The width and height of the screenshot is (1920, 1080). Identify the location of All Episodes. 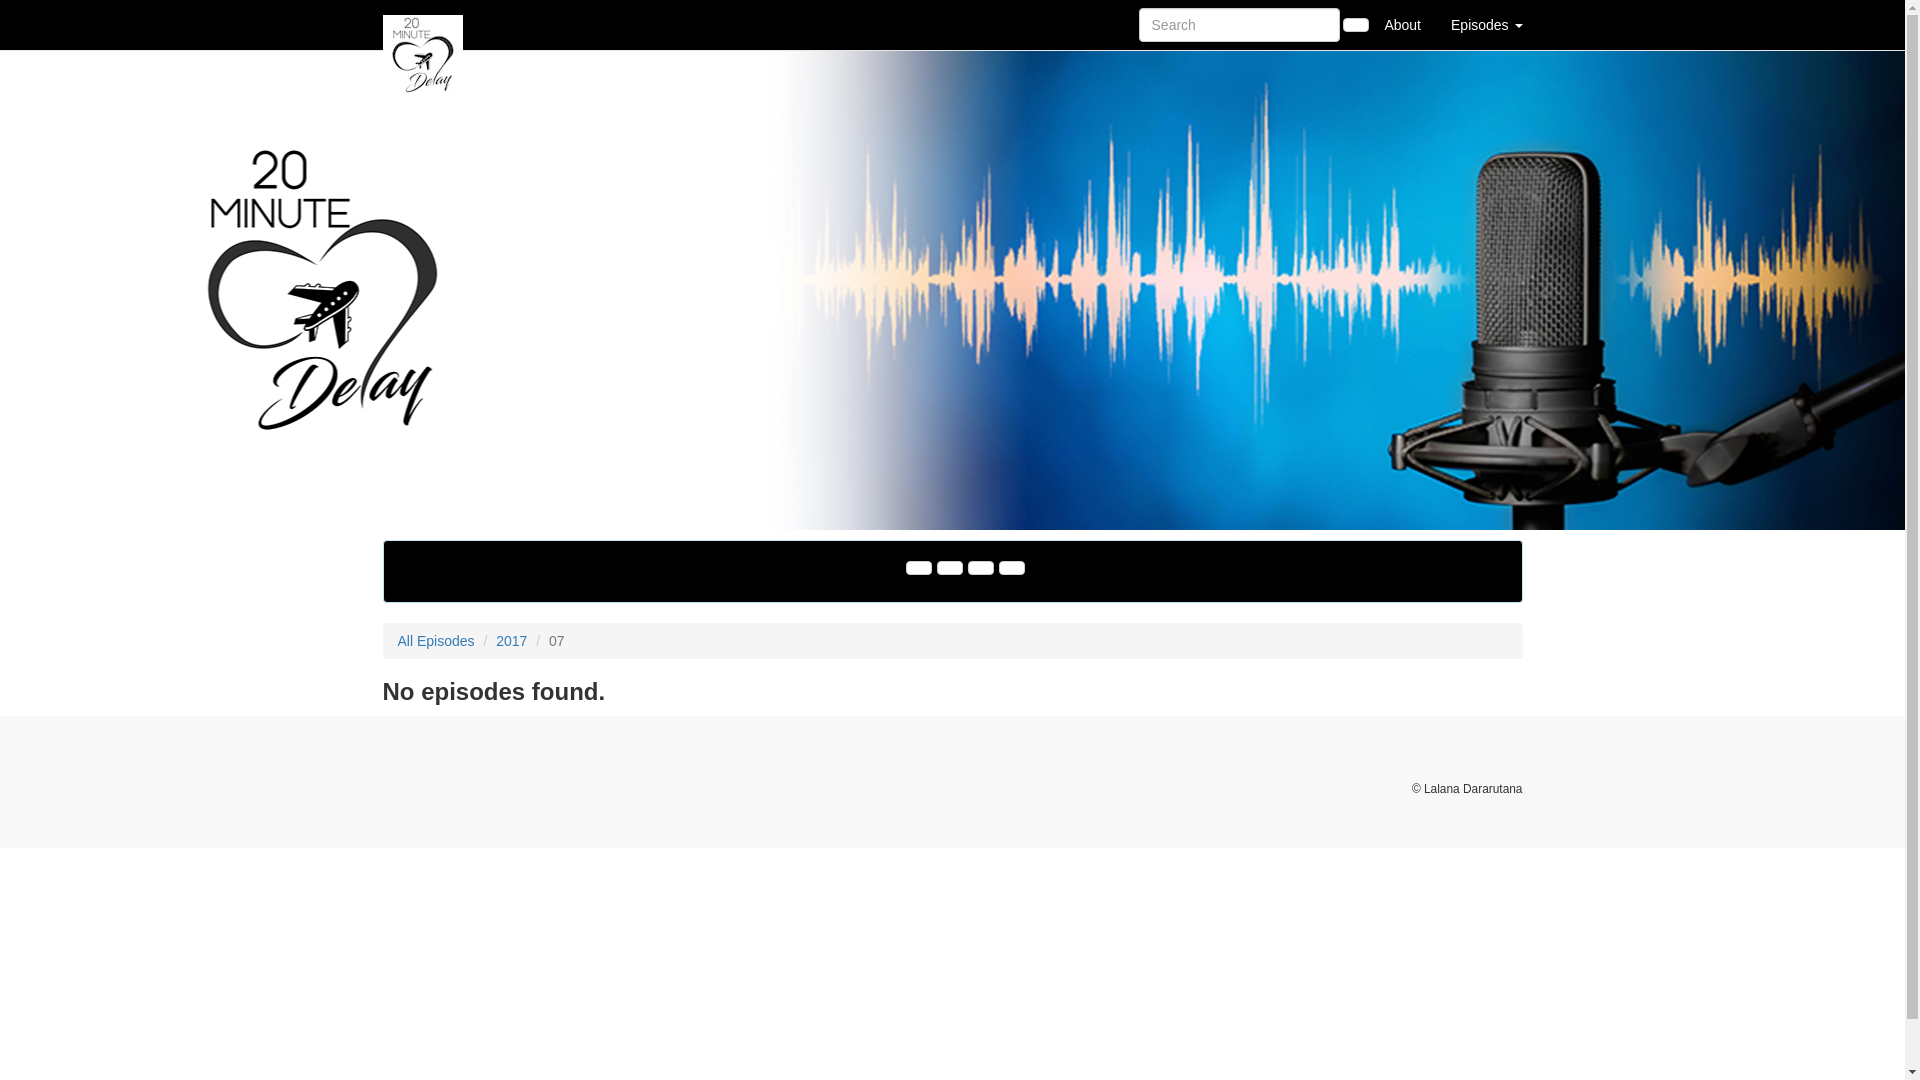
(436, 641).